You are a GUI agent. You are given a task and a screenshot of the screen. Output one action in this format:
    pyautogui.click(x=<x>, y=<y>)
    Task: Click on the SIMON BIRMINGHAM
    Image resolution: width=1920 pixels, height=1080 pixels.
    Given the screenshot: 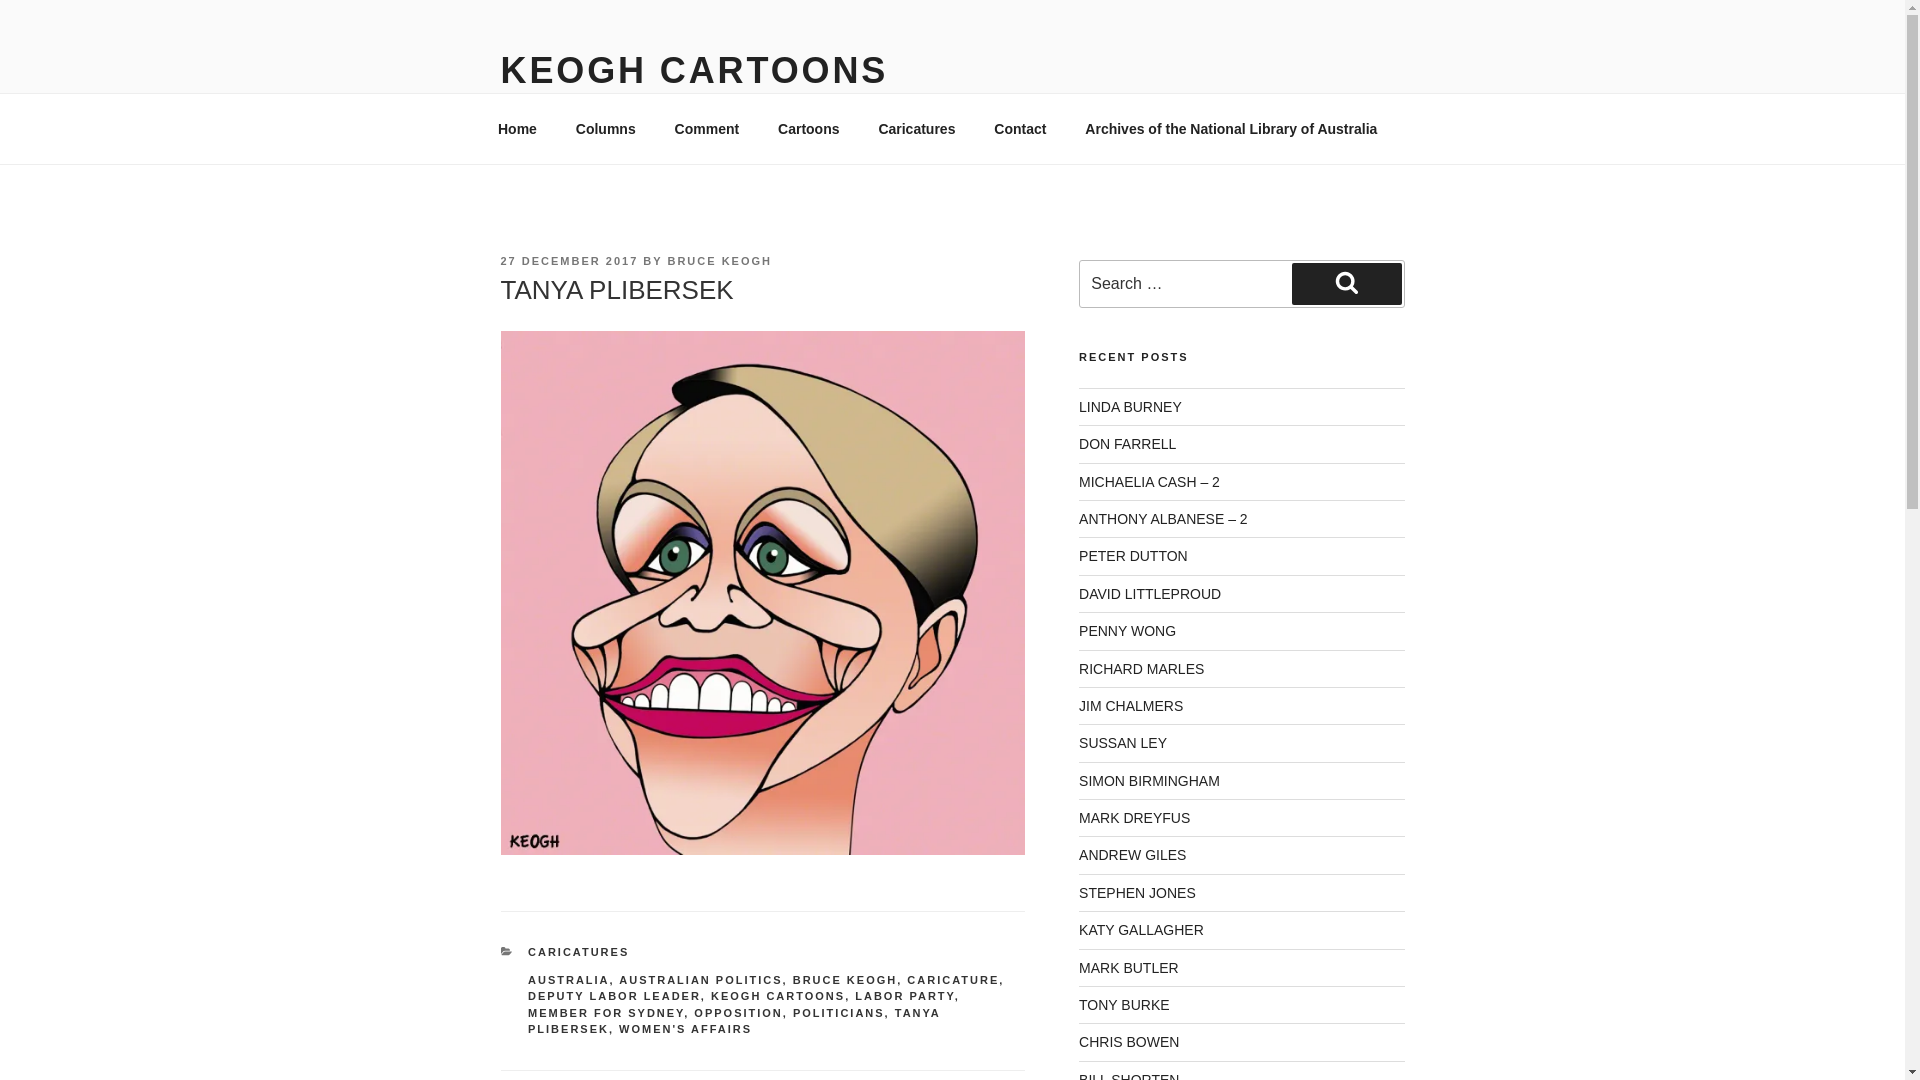 What is the action you would take?
    pyautogui.click(x=1150, y=781)
    